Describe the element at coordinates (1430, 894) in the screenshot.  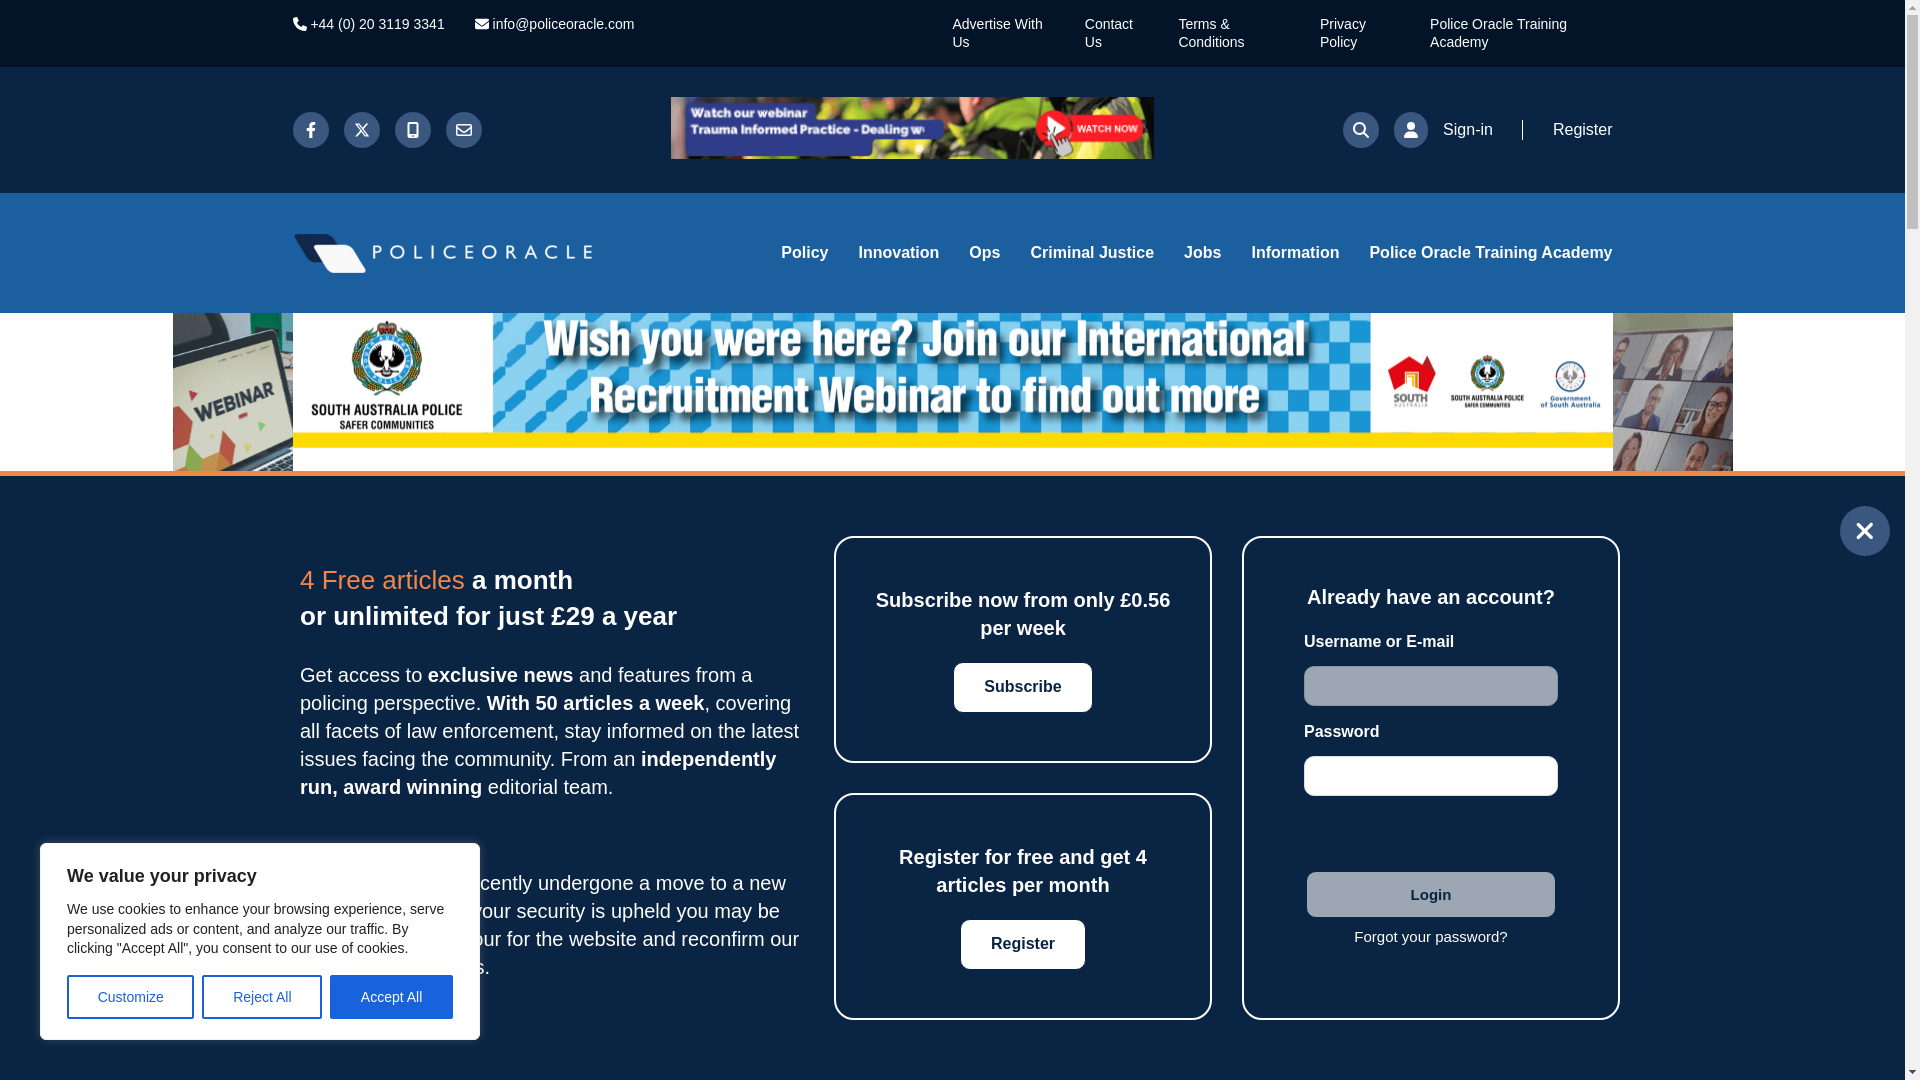
I see `Login` at that location.